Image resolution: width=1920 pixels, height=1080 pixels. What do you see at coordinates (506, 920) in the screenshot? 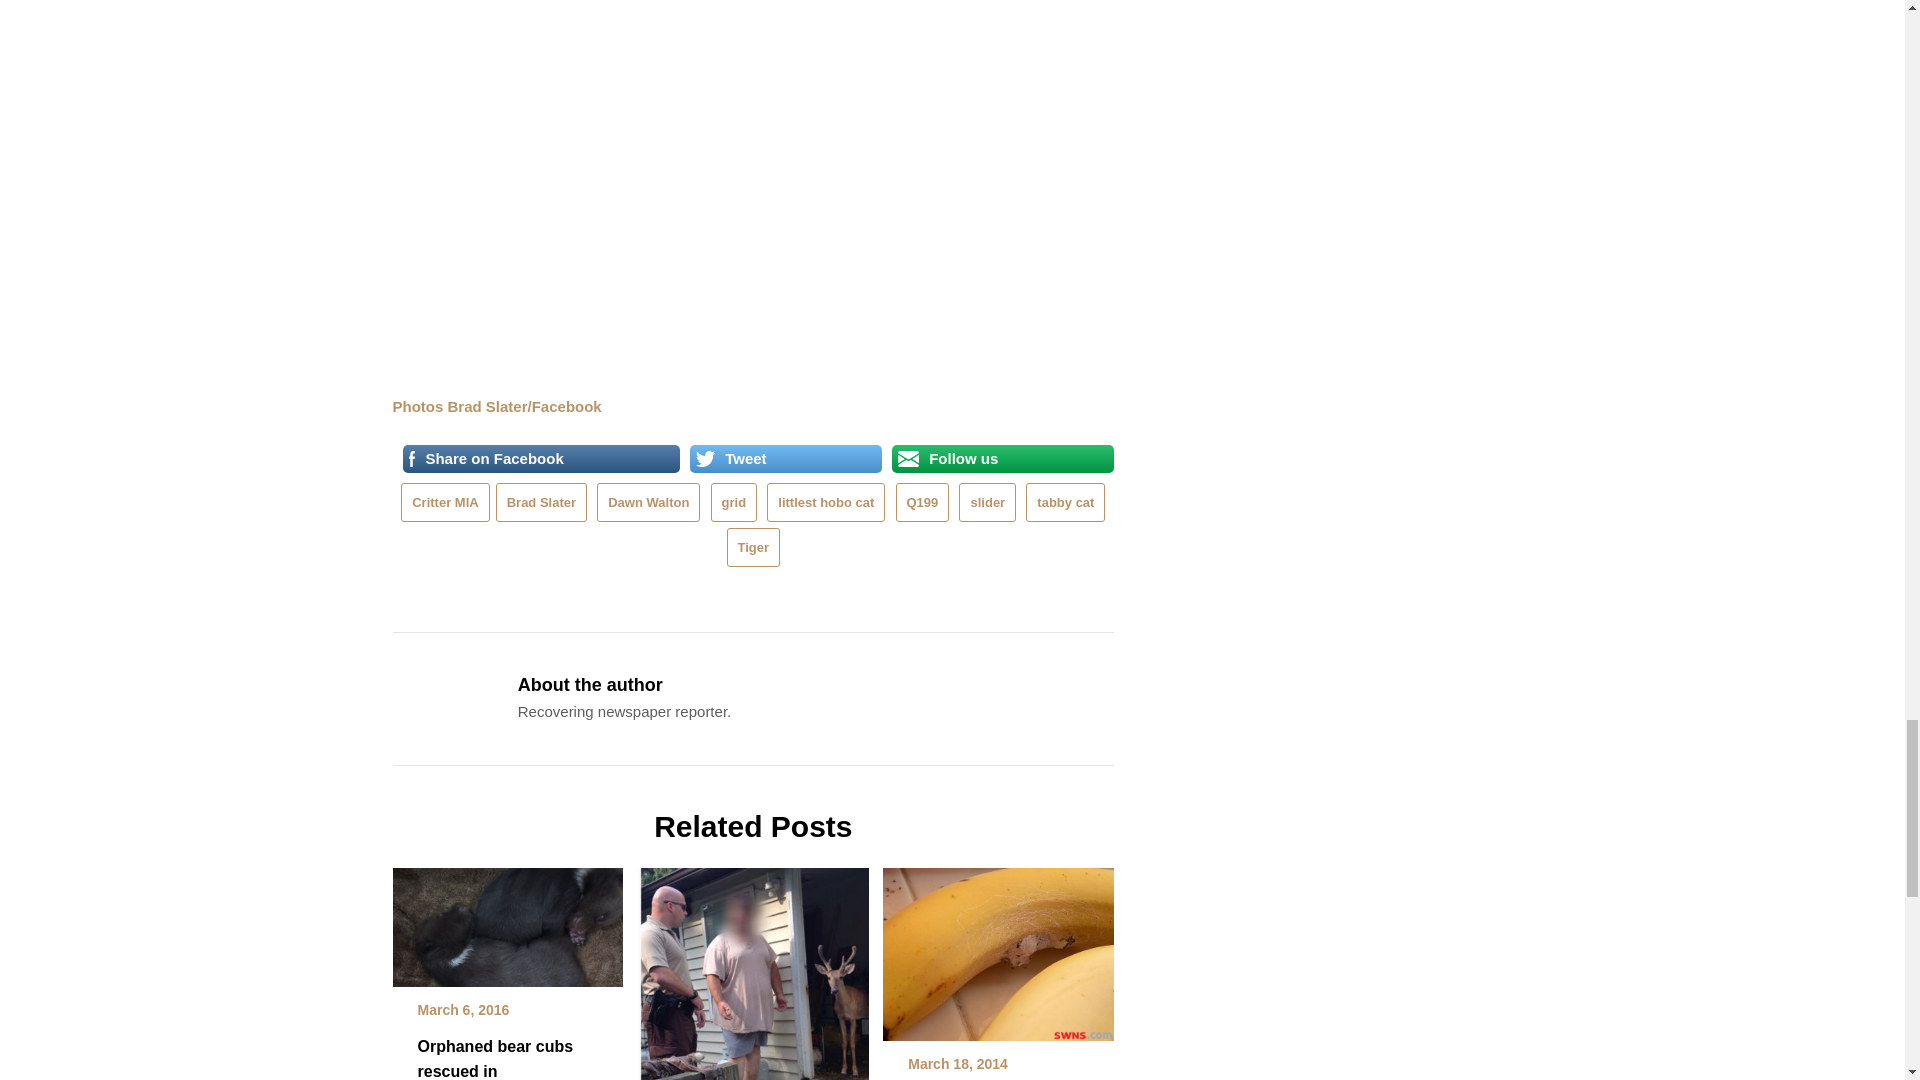
I see `Orphaned bear cubs rescued in Transylvania` at bounding box center [506, 920].